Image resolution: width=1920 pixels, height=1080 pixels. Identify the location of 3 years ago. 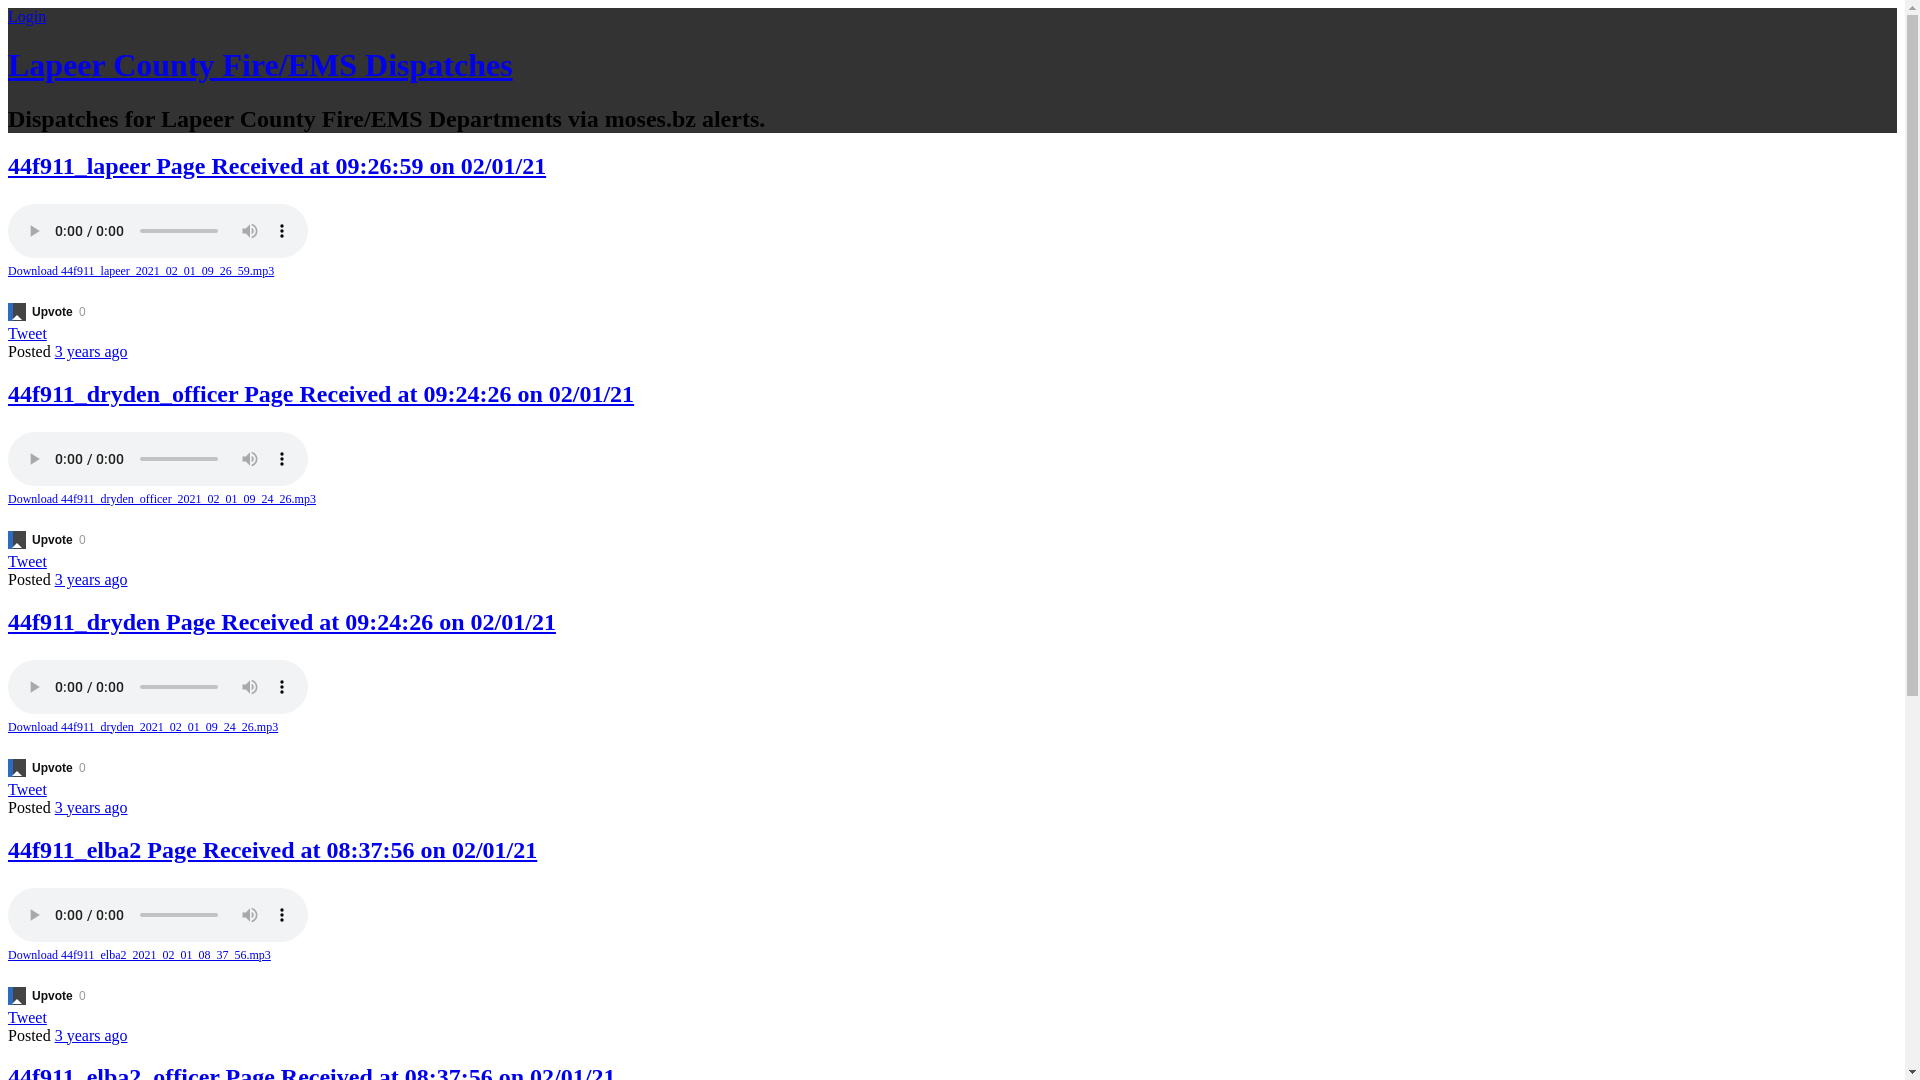
(92, 808).